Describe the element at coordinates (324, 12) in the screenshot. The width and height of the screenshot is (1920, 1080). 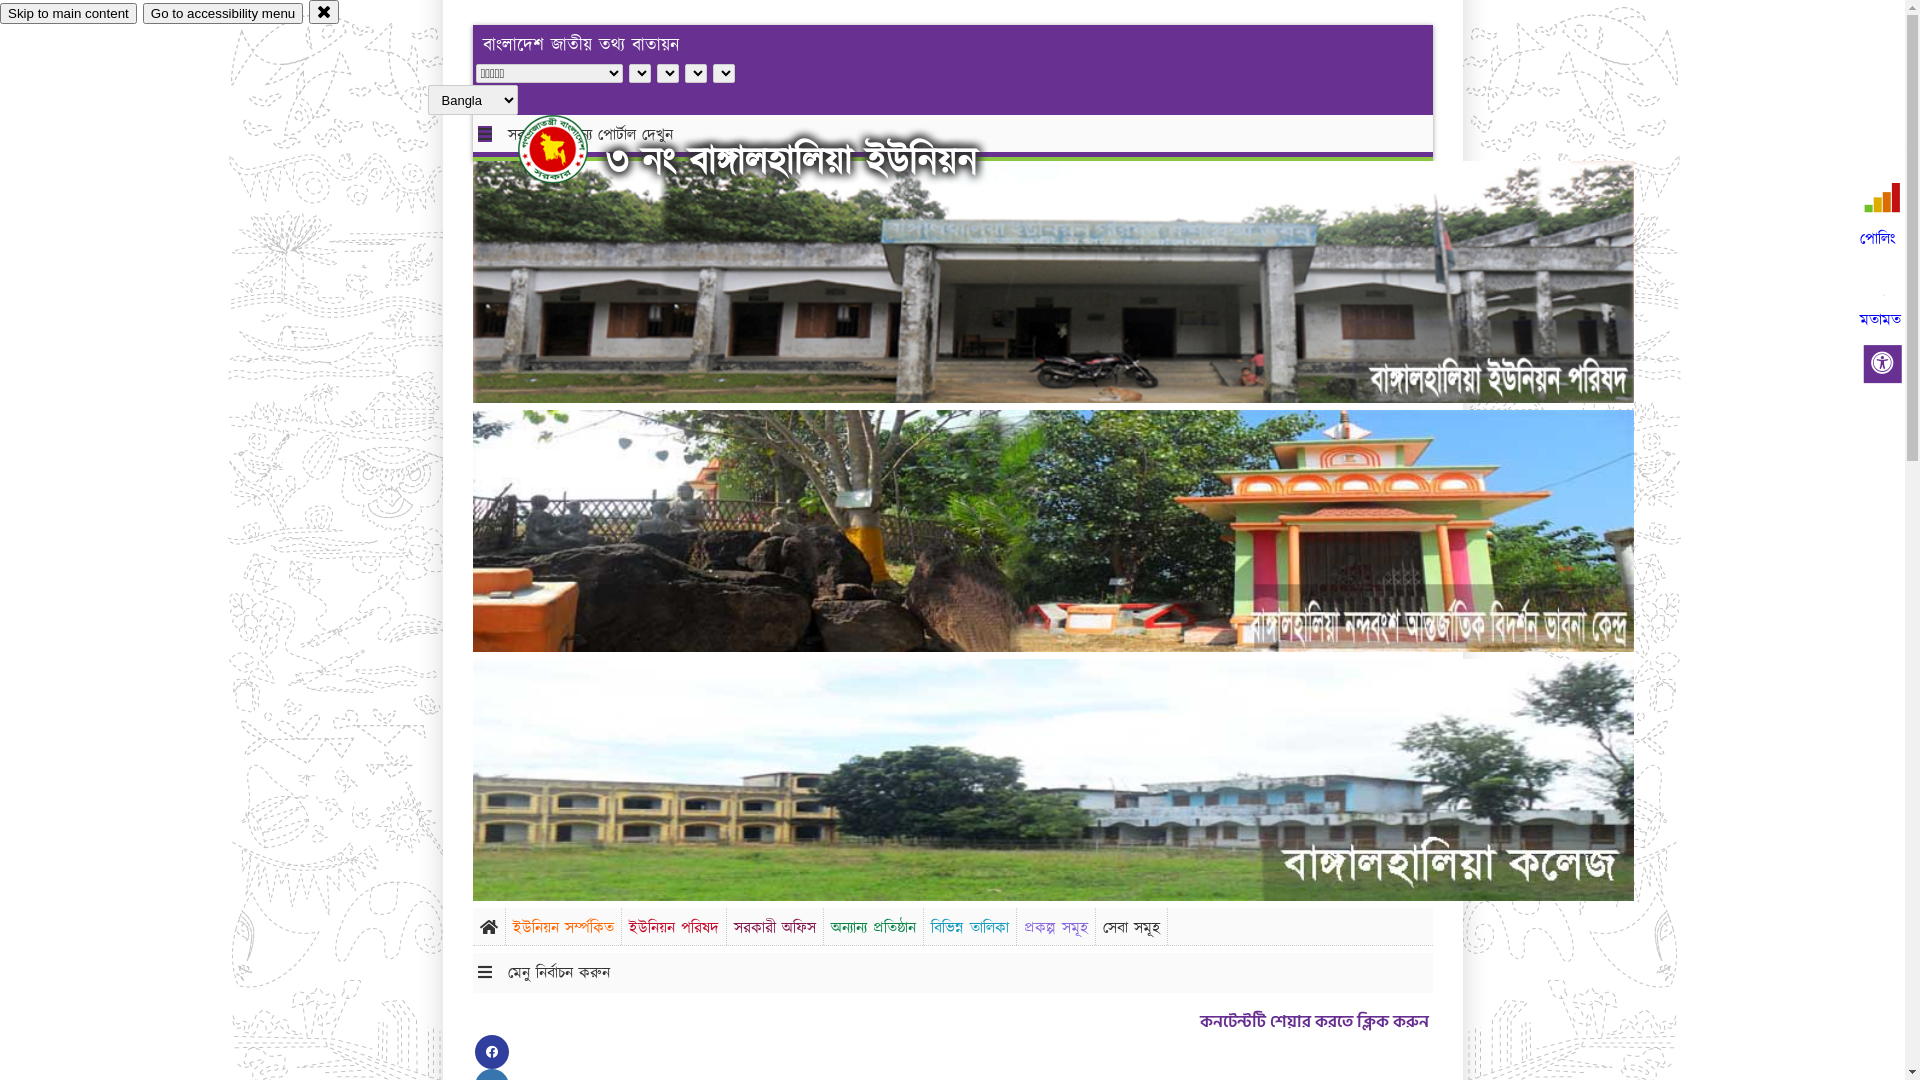
I see `close` at that location.